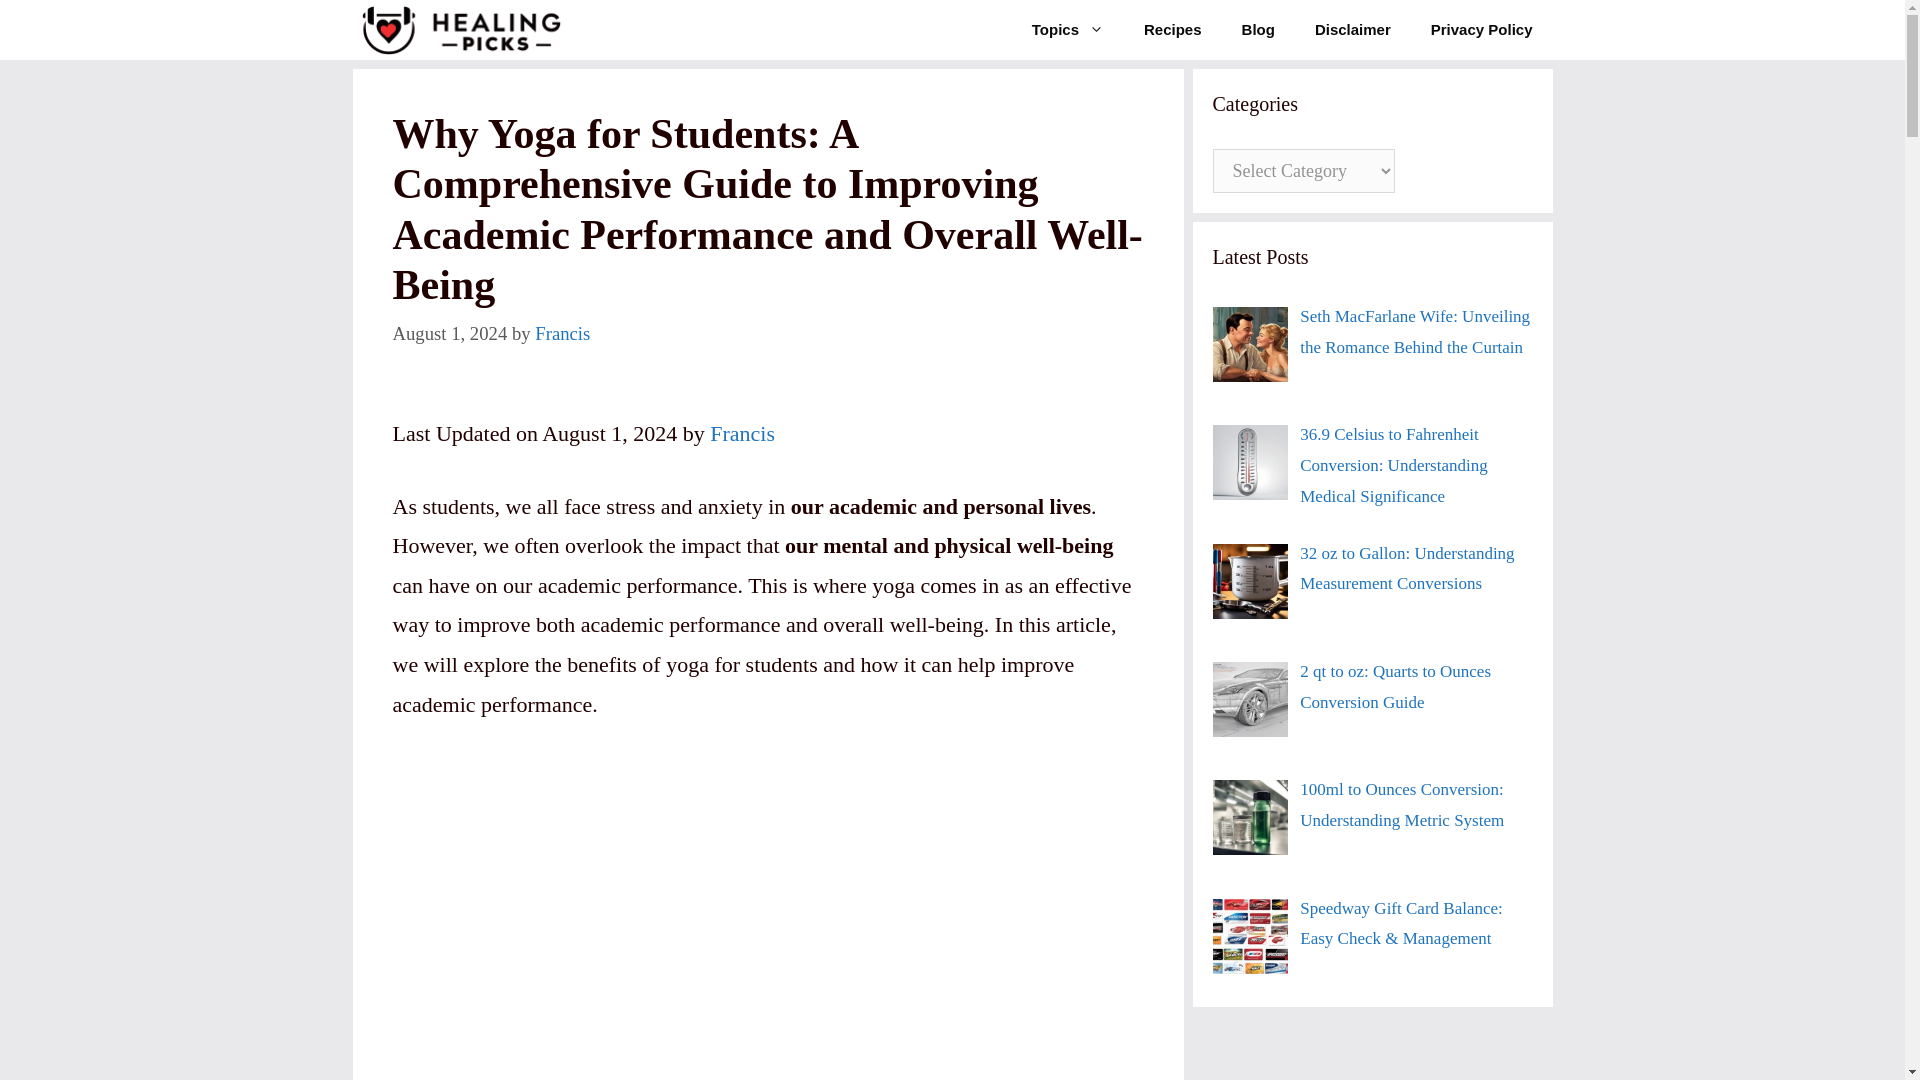 Image resolution: width=1920 pixels, height=1080 pixels. Describe the element at coordinates (1067, 30) in the screenshot. I see `Topics` at that location.